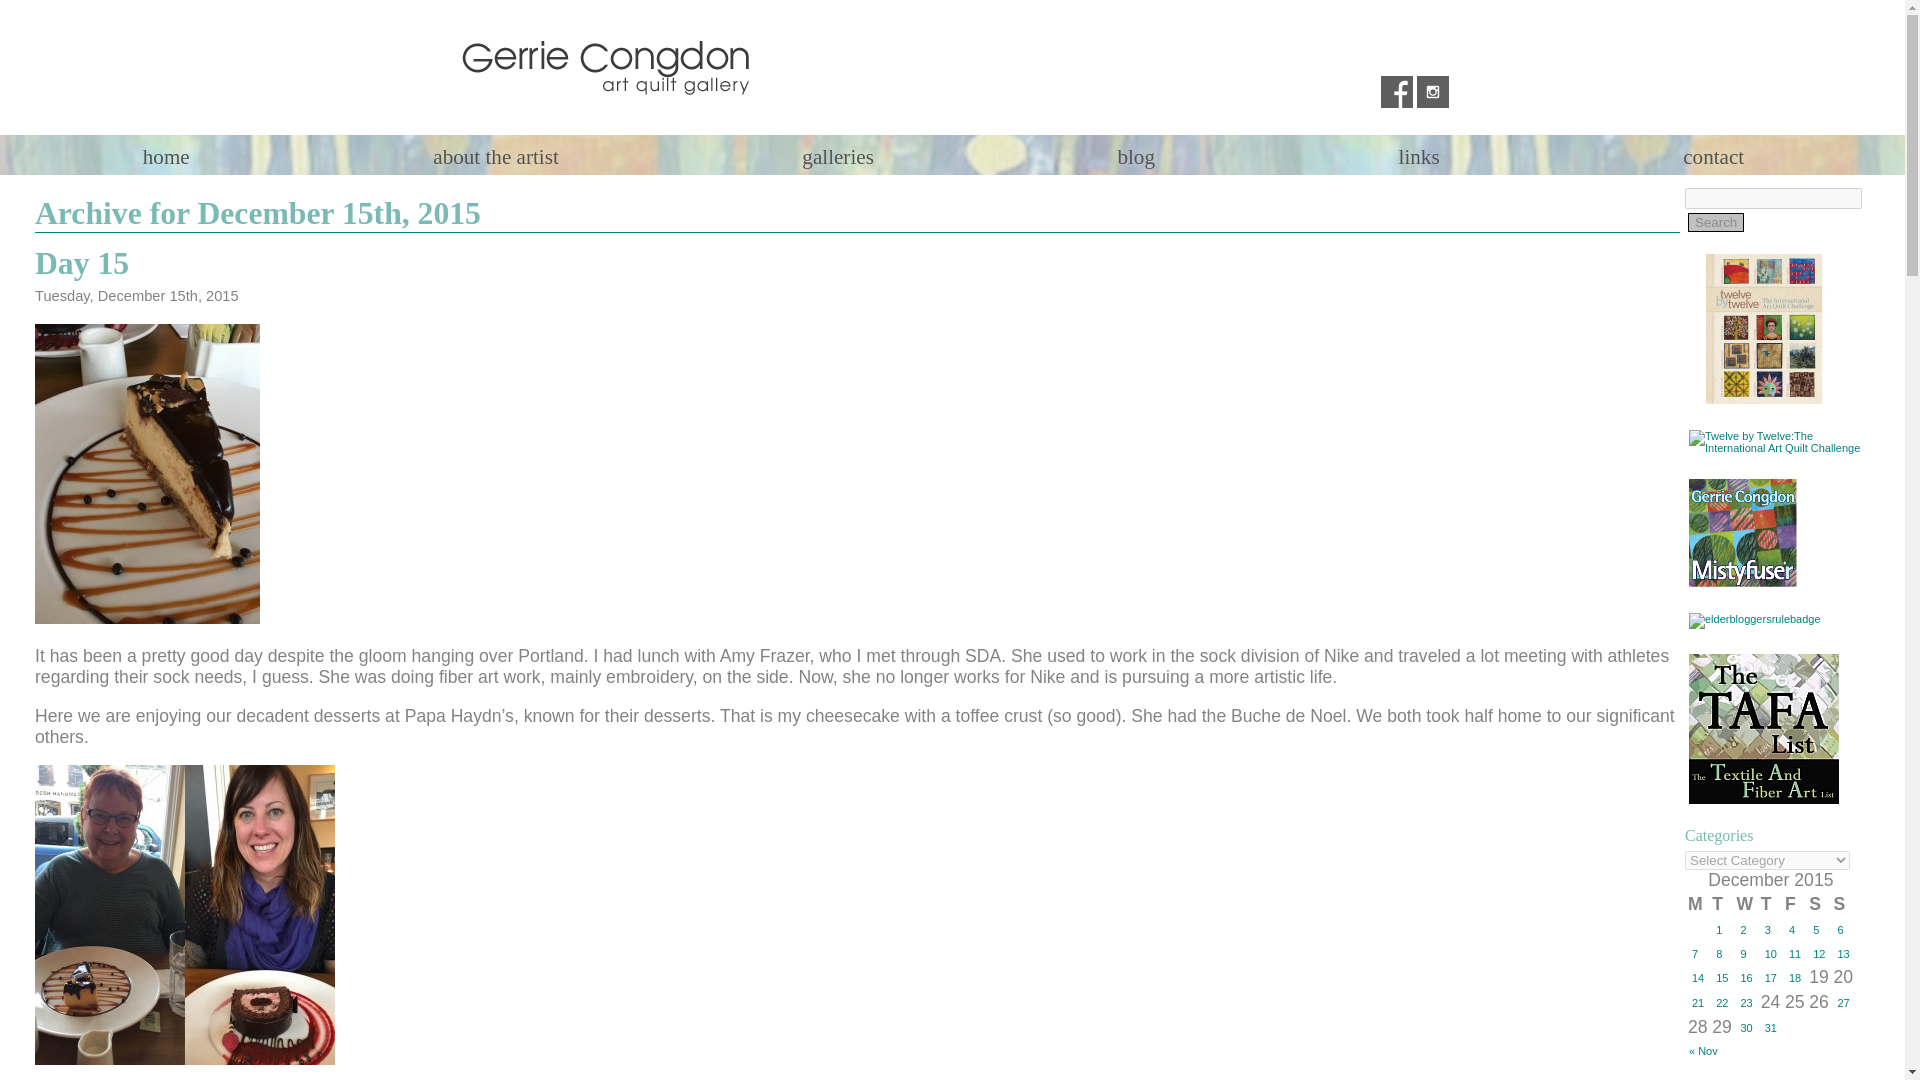  Describe the element at coordinates (1770, 953) in the screenshot. I see `10` at that location.